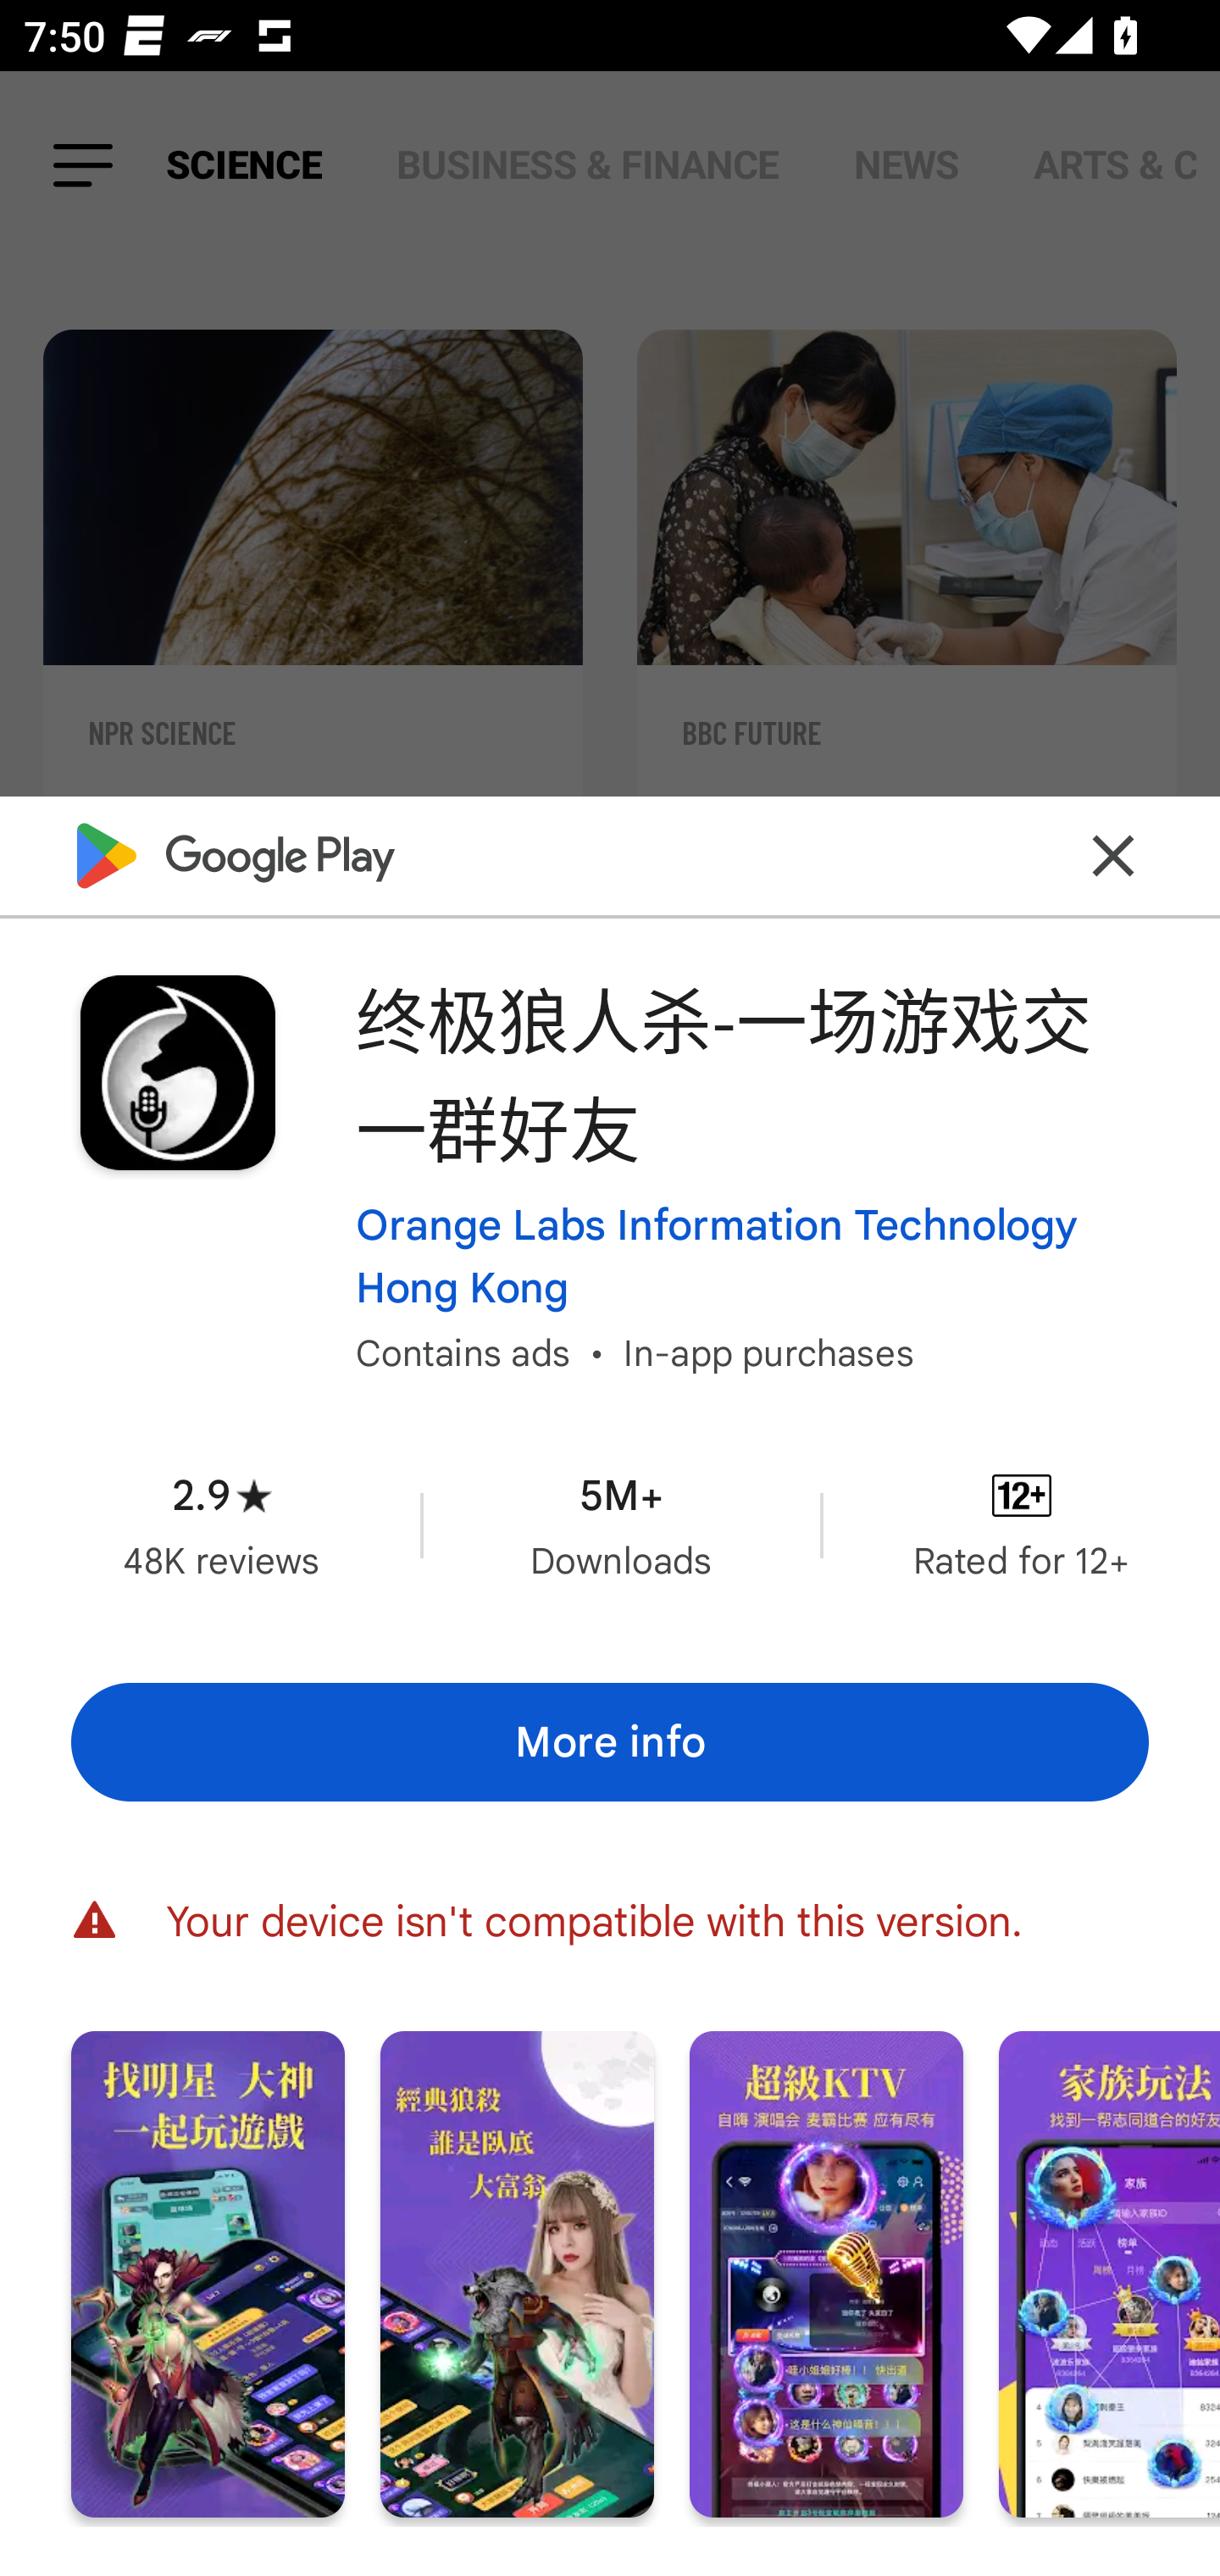  What do you see at coordinates (1113, 855) in the screenshot?
I see `Close` at bounding box center [1113, 855].